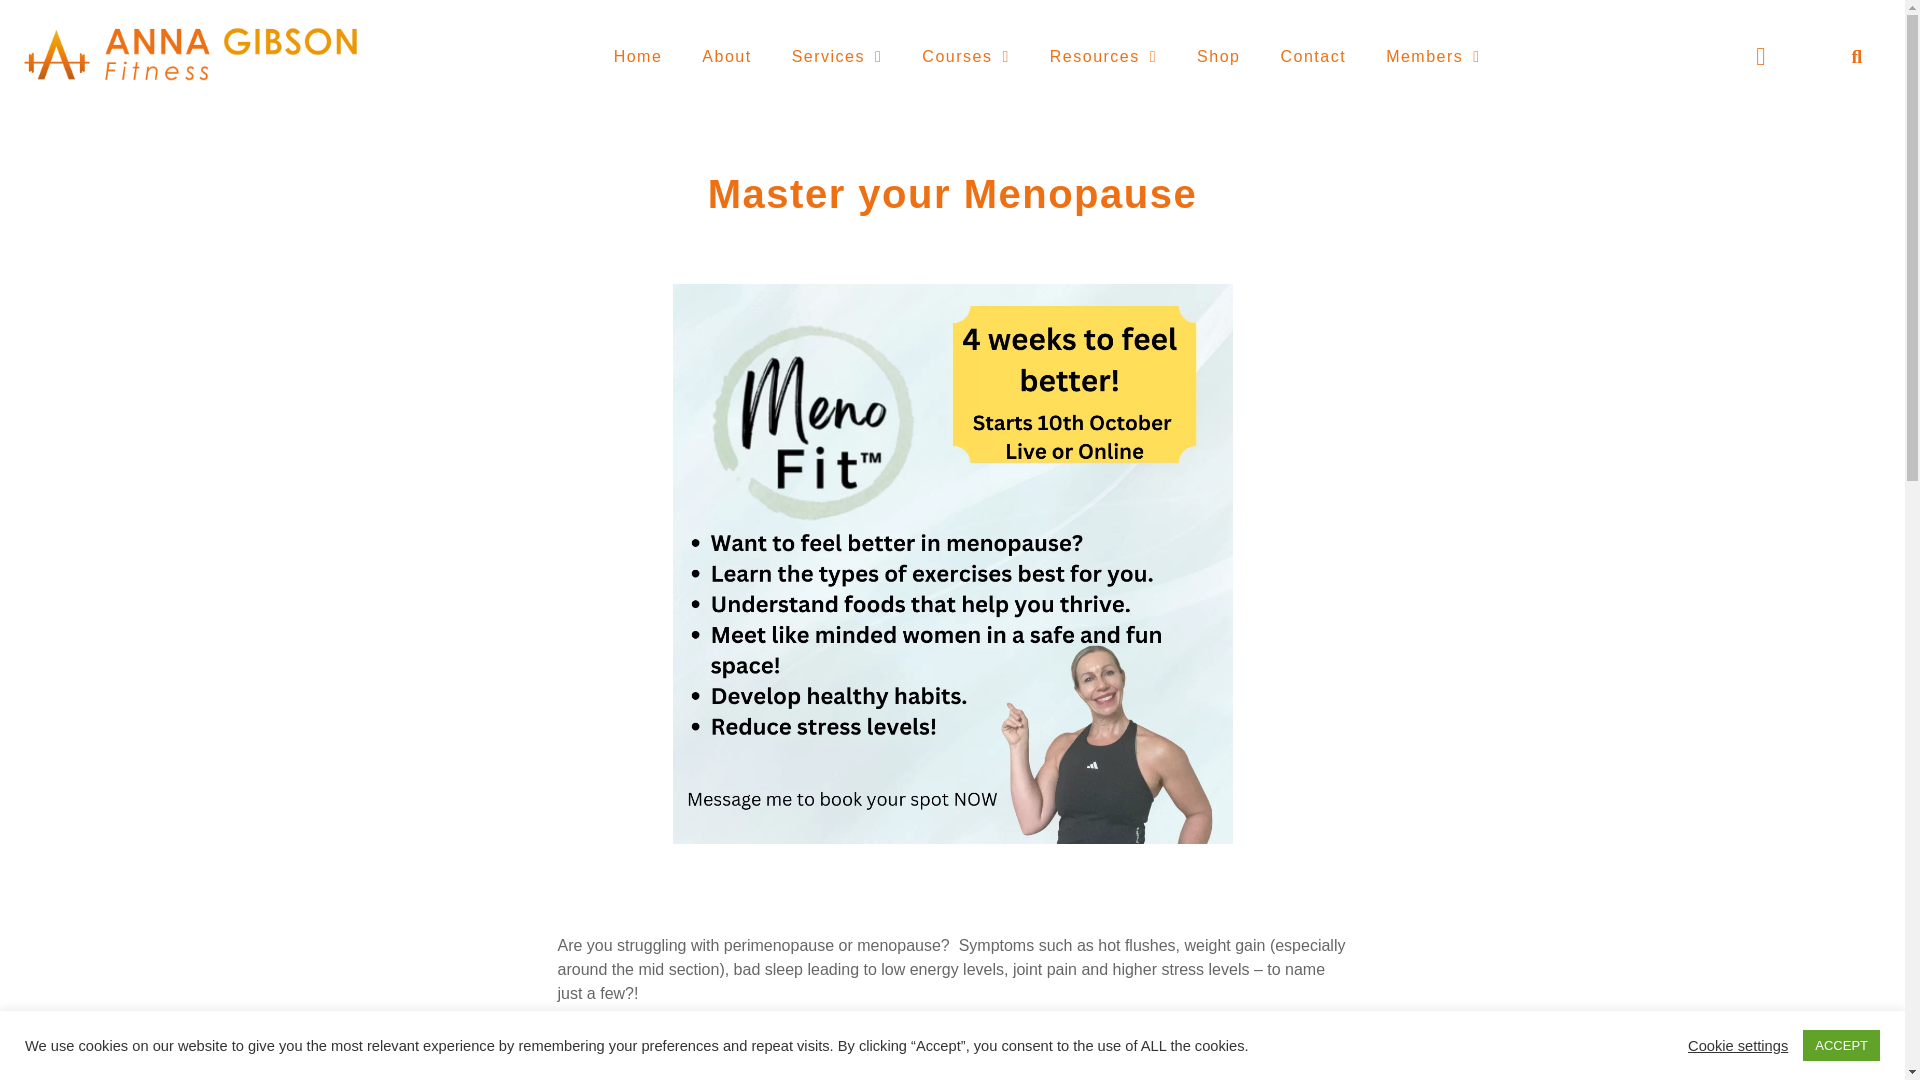  What do you see at coordinates (1433, 56) in the screenshot?
I see `Members` at bounding box center [1433, 56].